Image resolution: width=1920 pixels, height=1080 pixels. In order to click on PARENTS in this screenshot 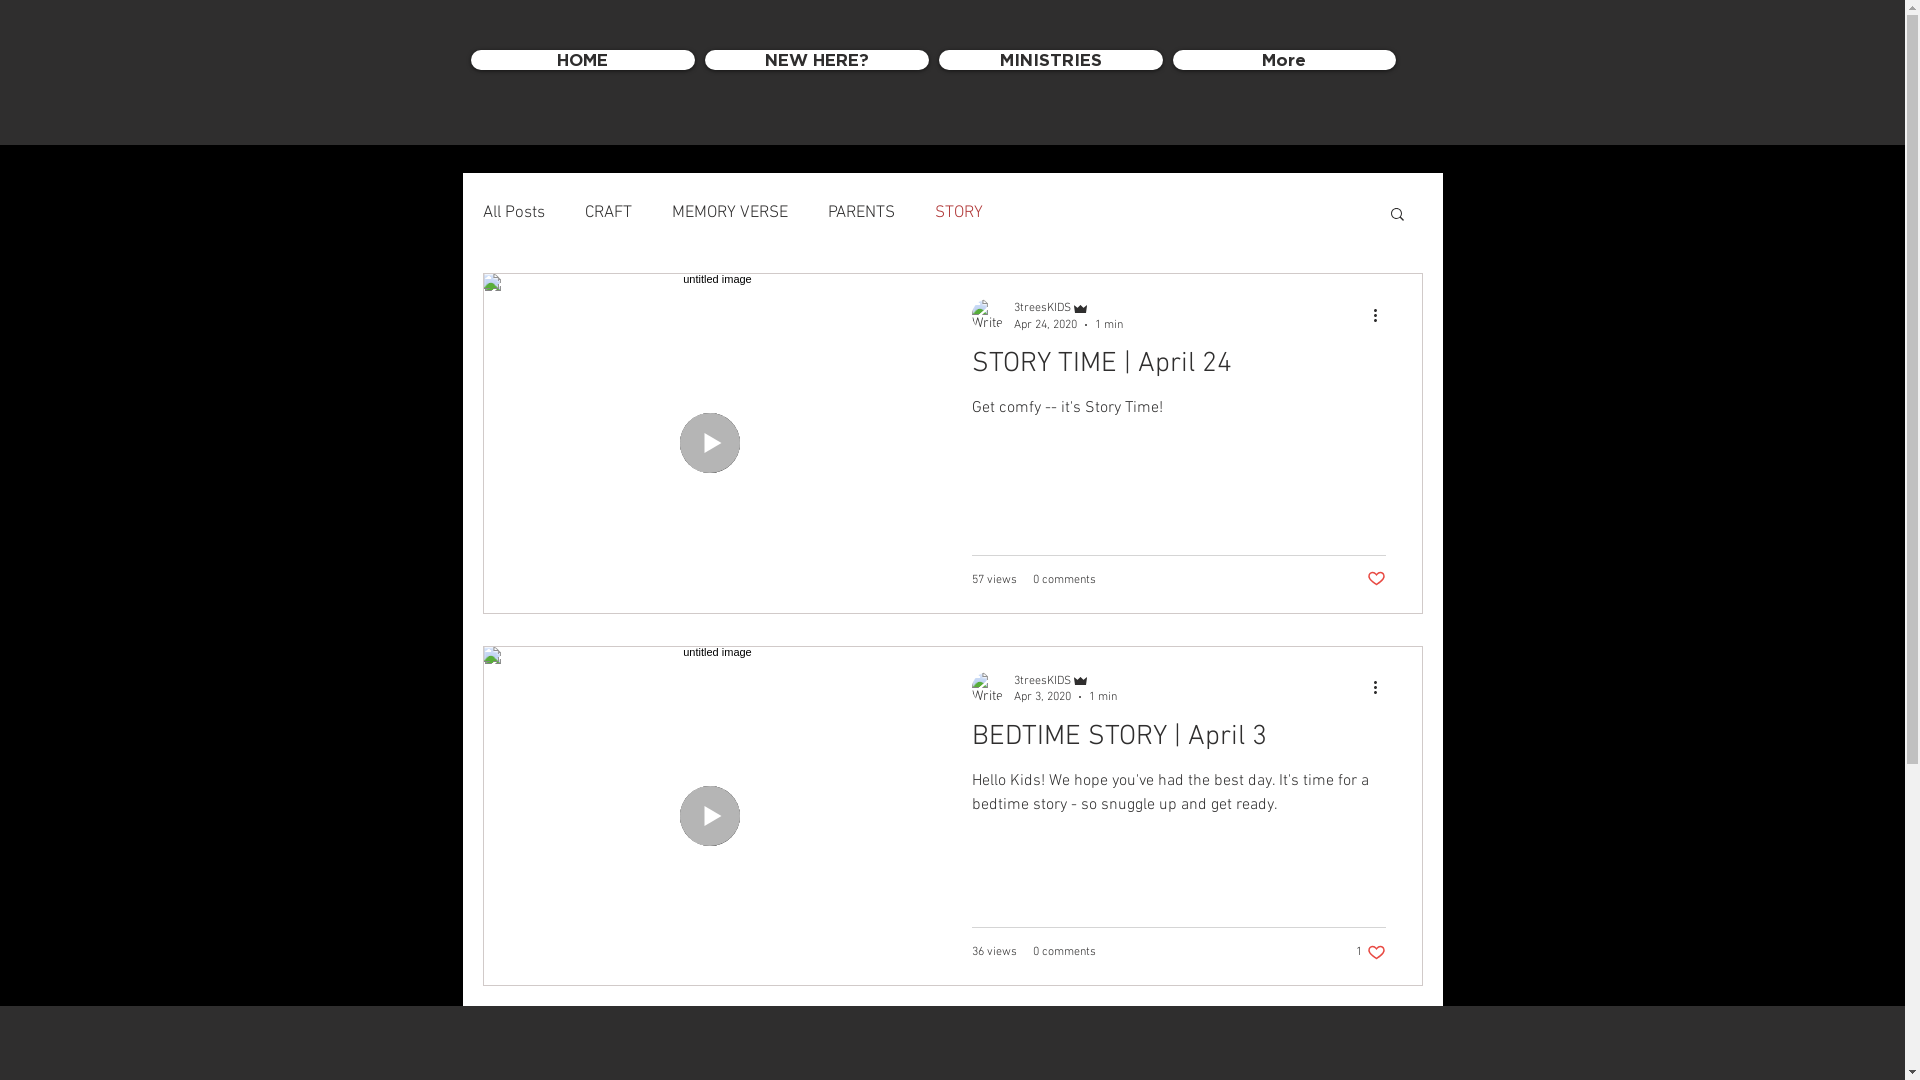, I will do `click(862, 213)`.